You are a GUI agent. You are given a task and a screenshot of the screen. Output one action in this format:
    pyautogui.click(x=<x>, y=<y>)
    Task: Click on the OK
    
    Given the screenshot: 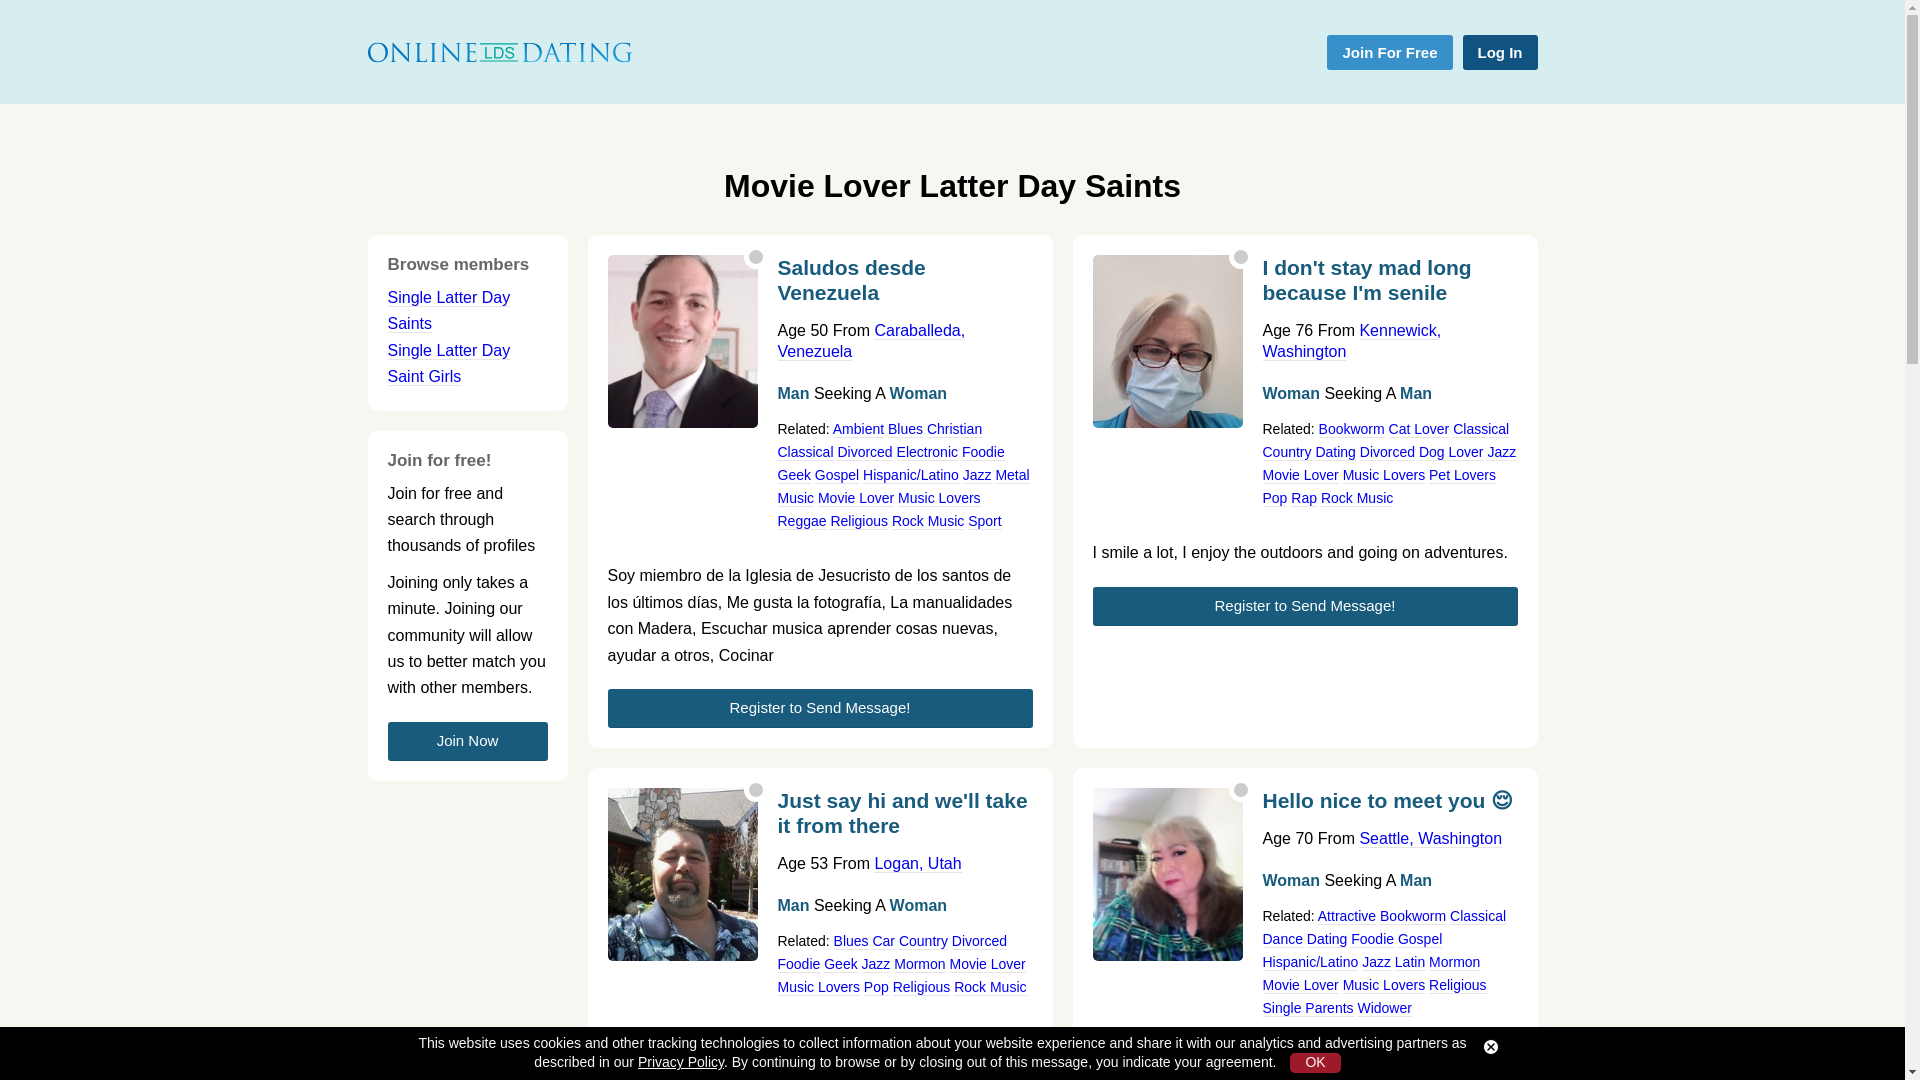 What is the action you would take?
    pyautogui.click(x=1315, y=1063)
    